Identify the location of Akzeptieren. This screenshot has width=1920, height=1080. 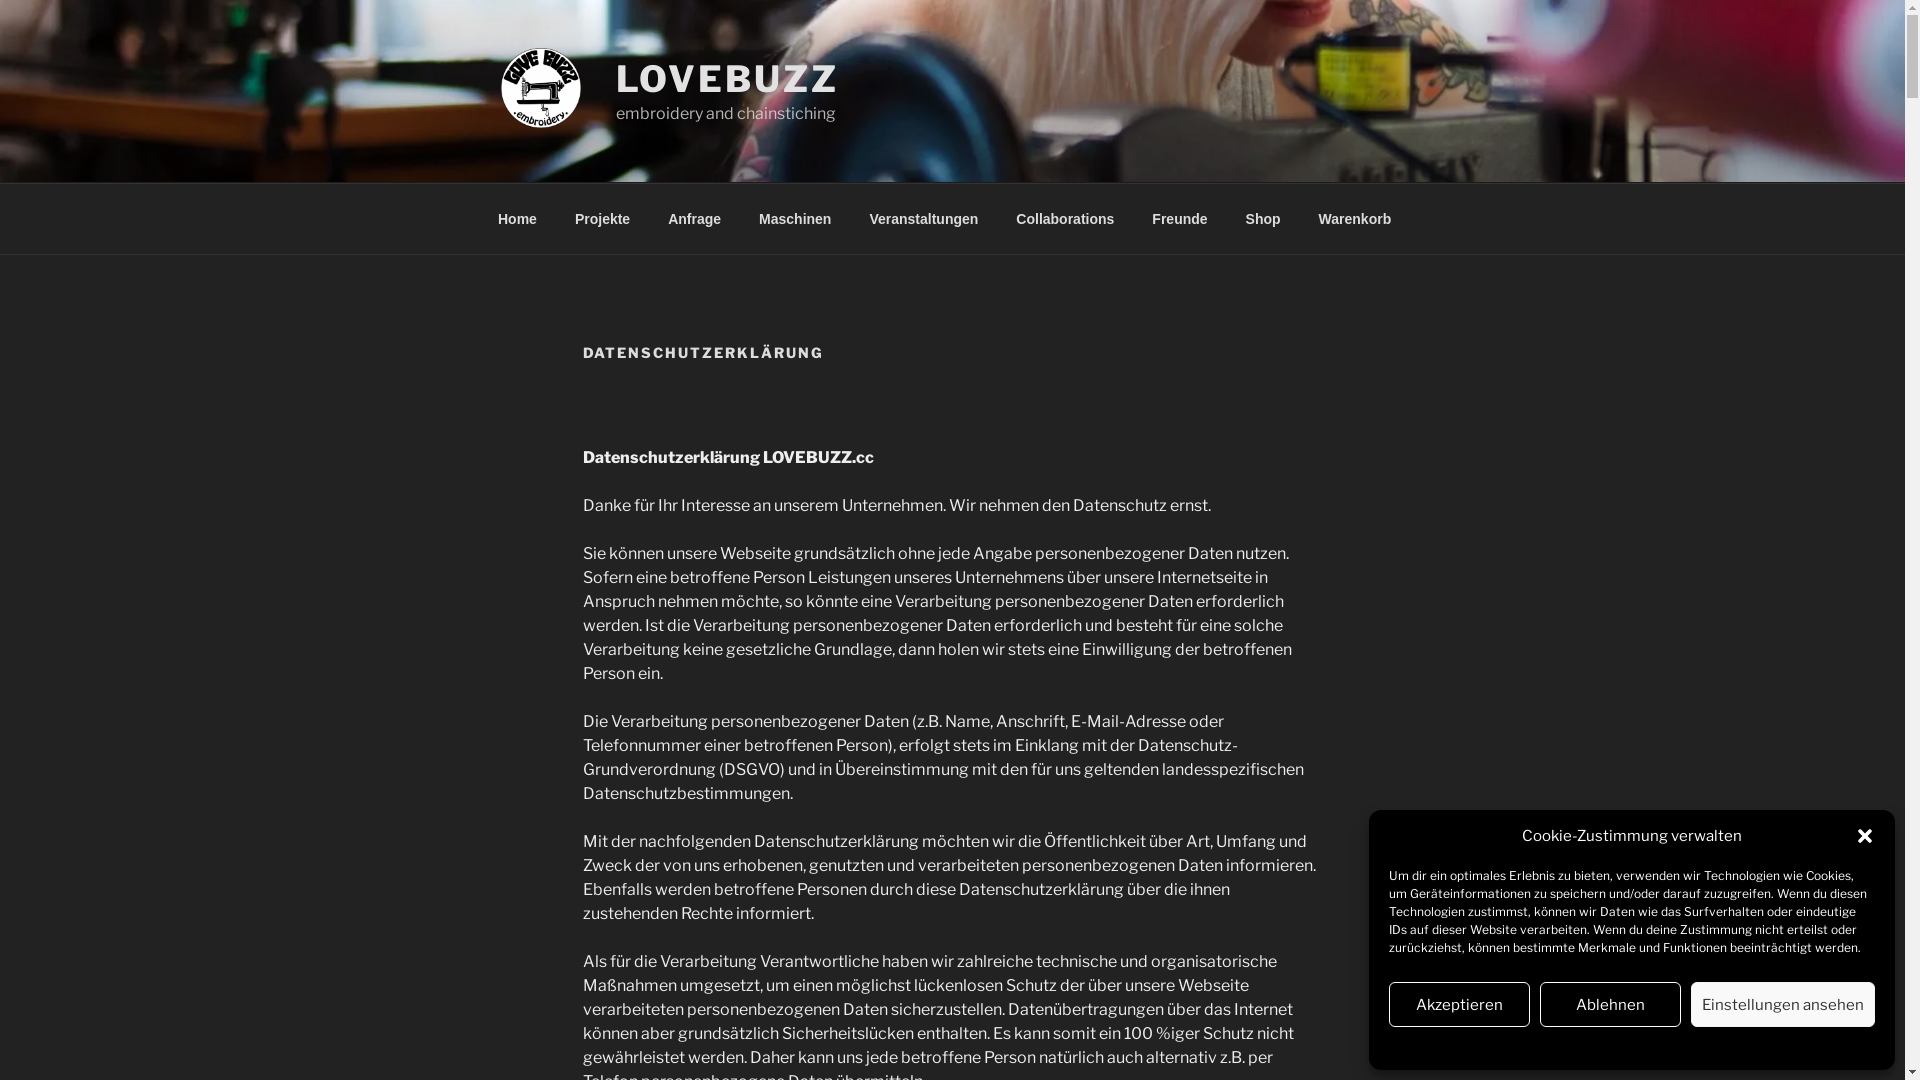
(1460, 1004).